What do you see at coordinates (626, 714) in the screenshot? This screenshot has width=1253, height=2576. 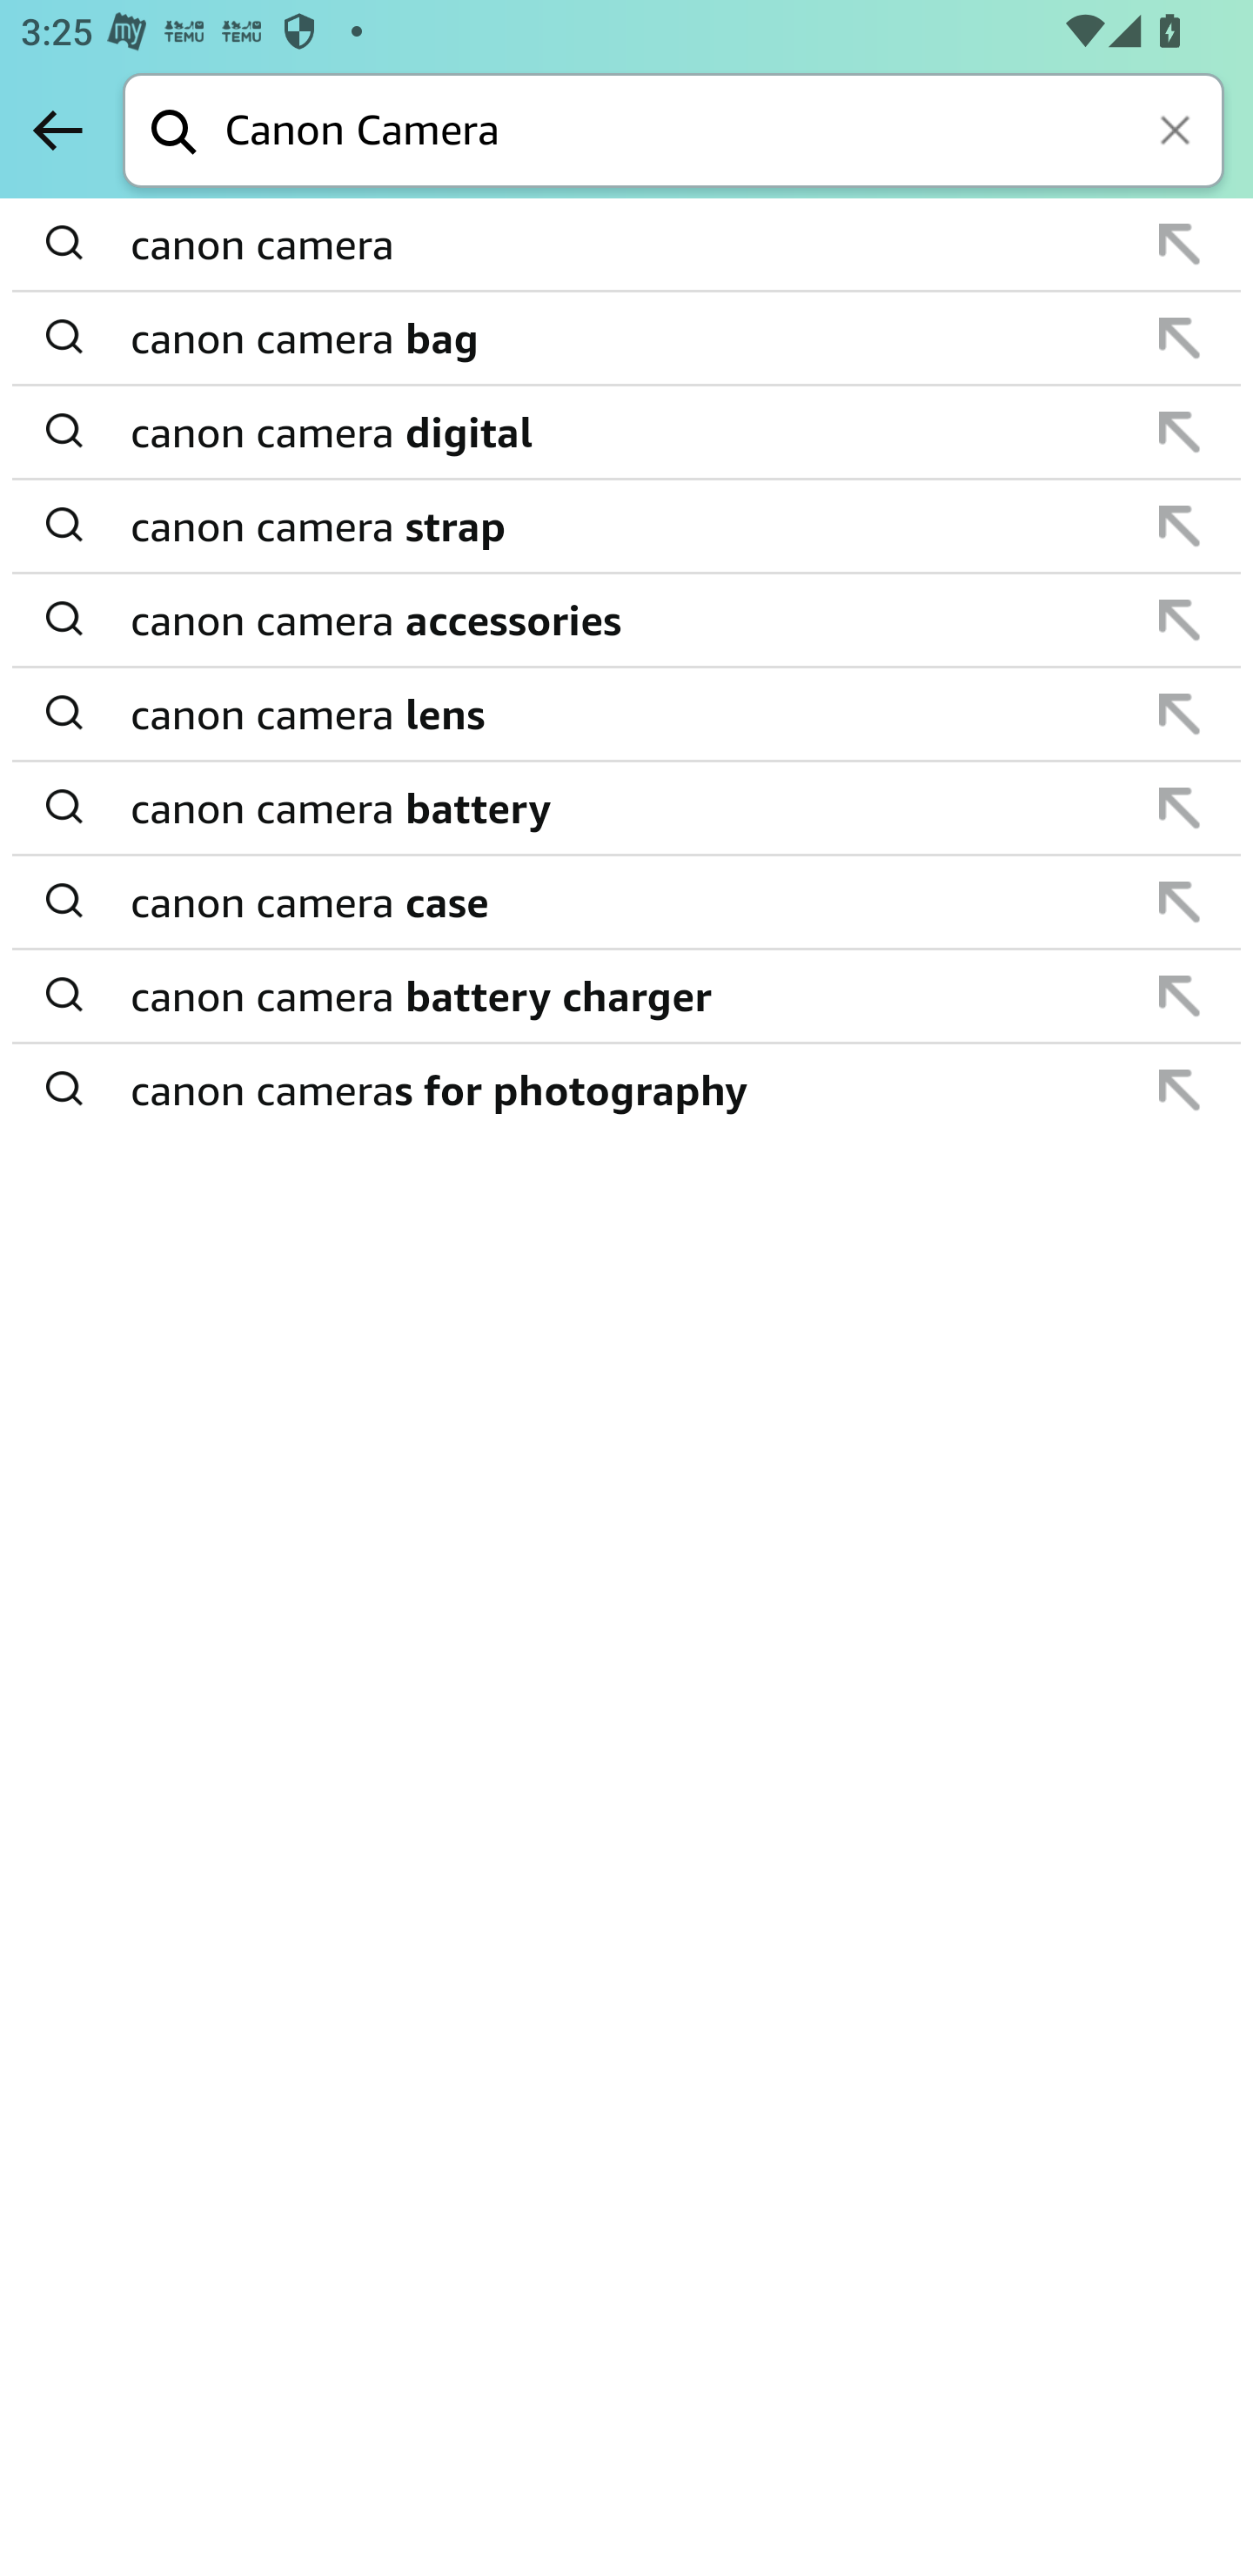 I see `append suggestion canon camera lens` at bounding box center [626, 714].